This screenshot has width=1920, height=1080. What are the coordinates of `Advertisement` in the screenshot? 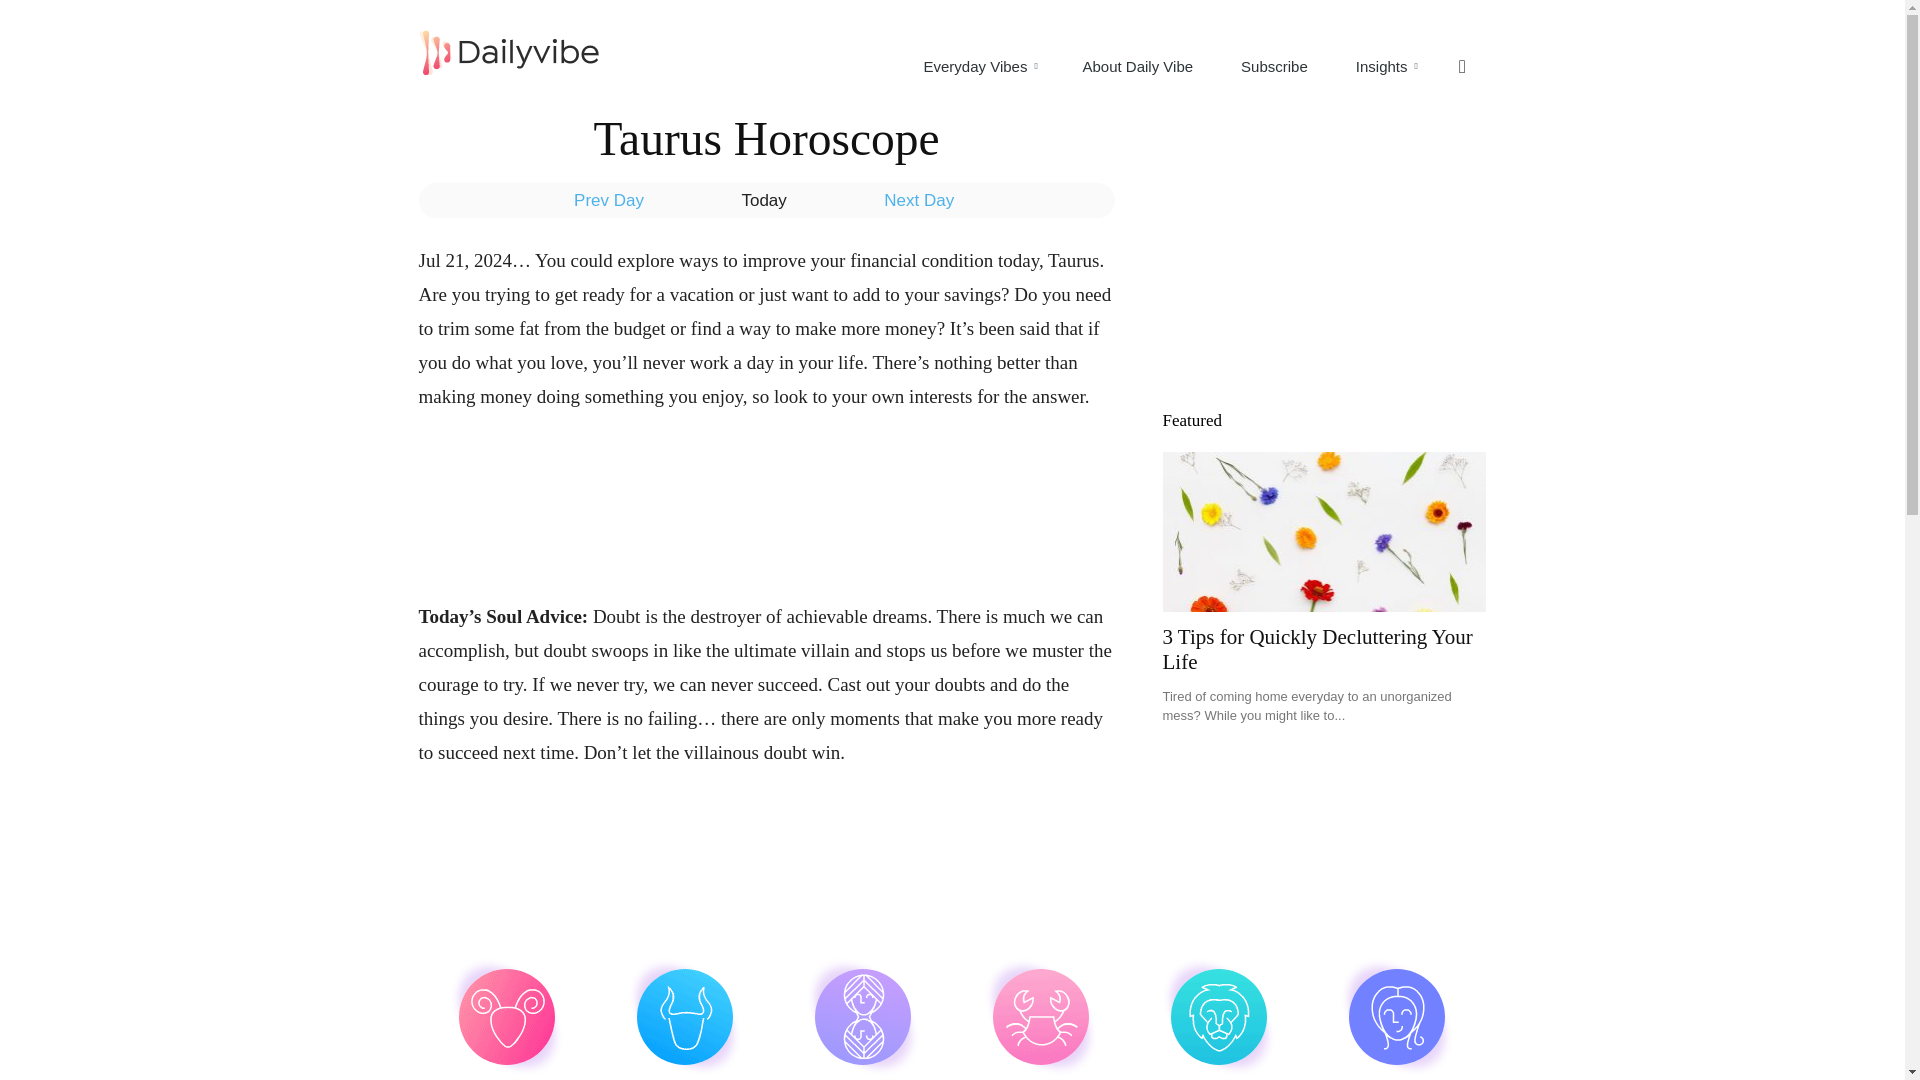 It's located at (980, 66).